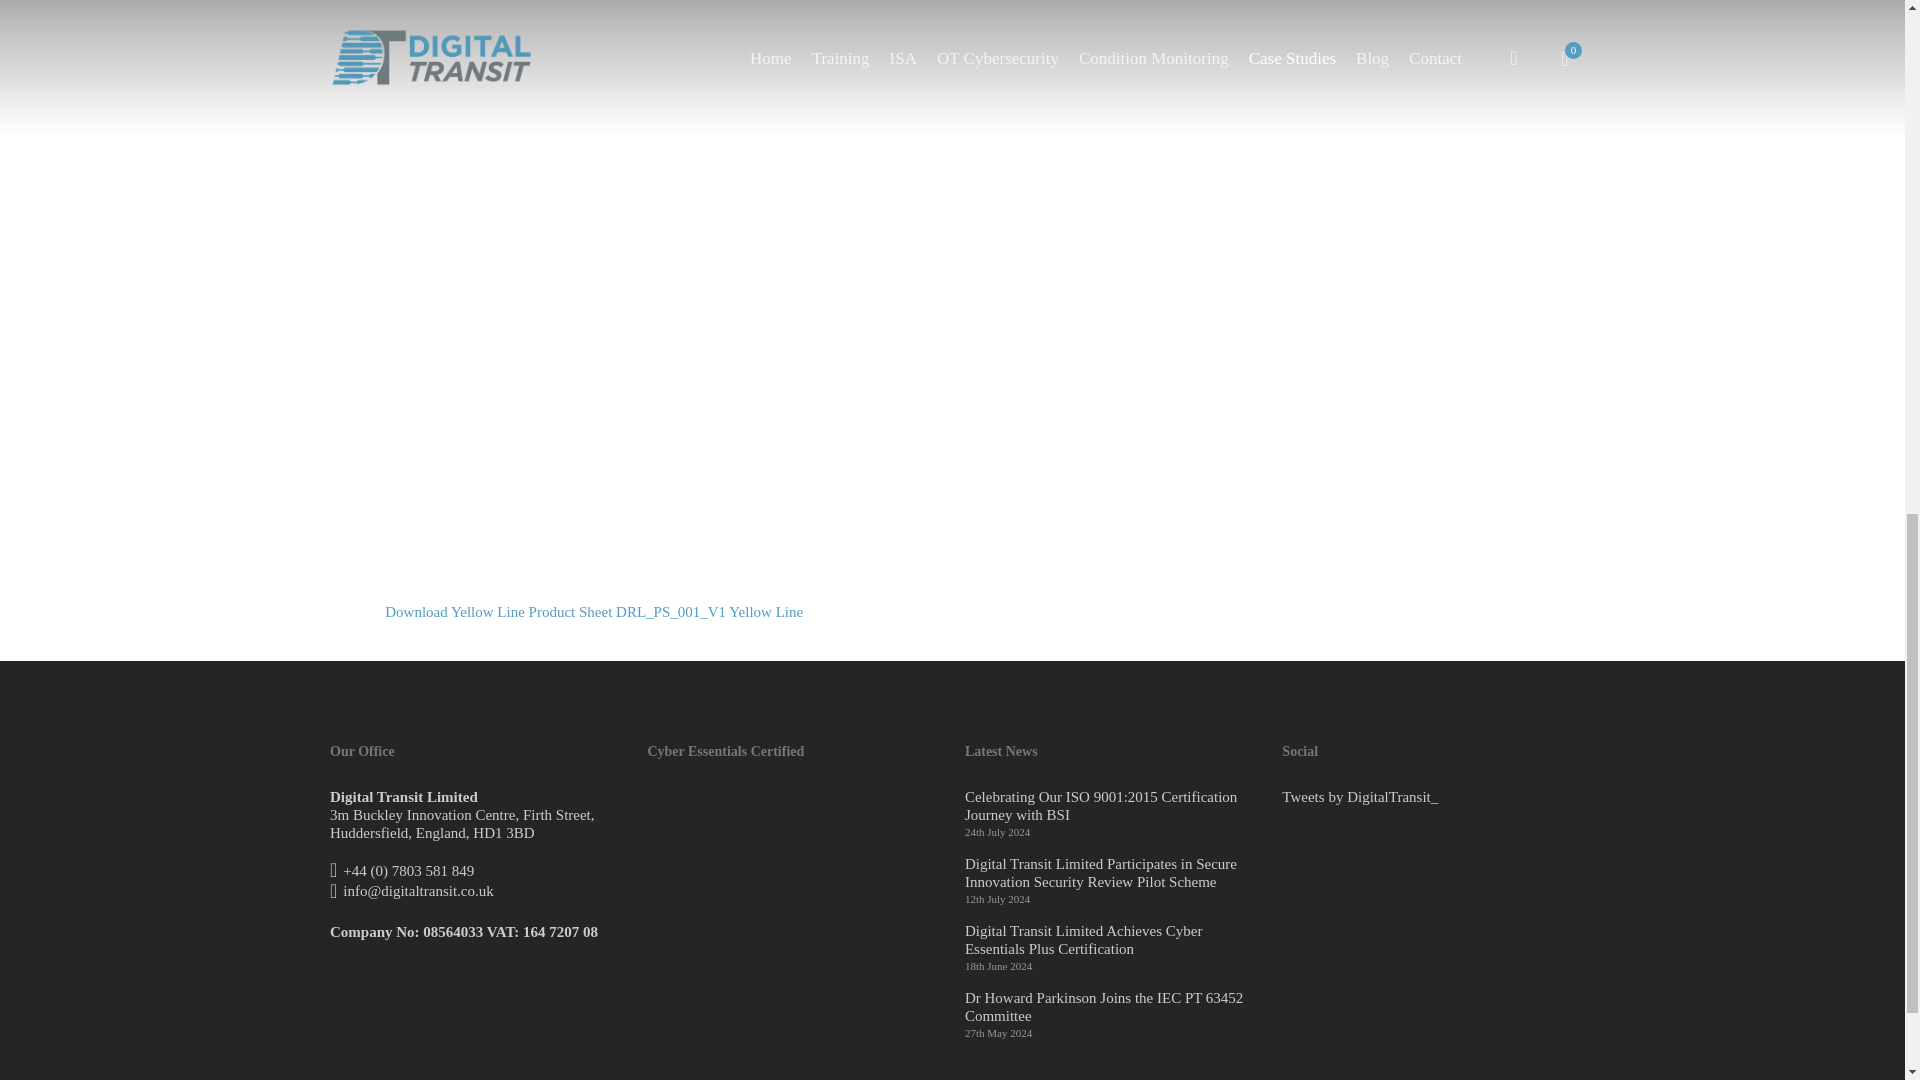 This screenshot has width=1920, height=1080. I want to click on Celebrating Our ISO 9001:2015 Certification Journey with BSI, so click(1111, 806).